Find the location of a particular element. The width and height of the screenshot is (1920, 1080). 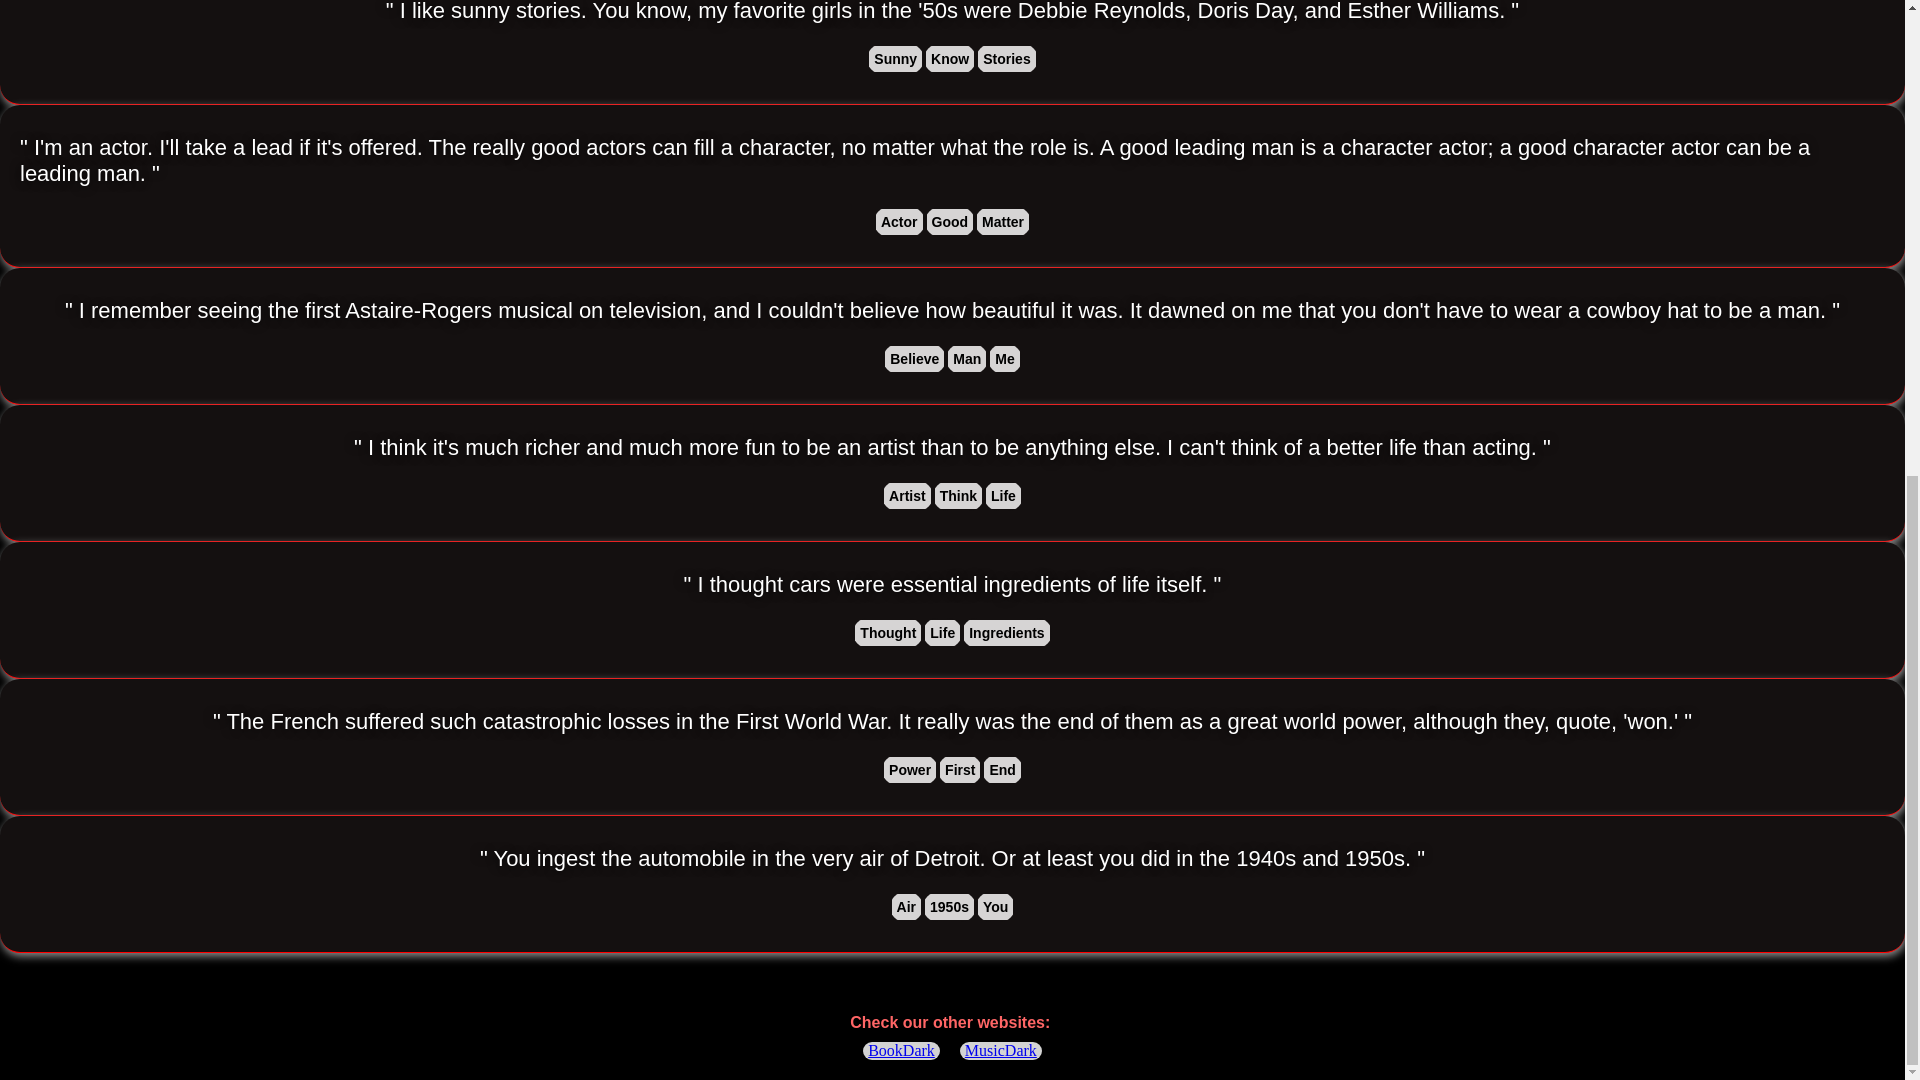

Me is located at coordinates (1004, 358).